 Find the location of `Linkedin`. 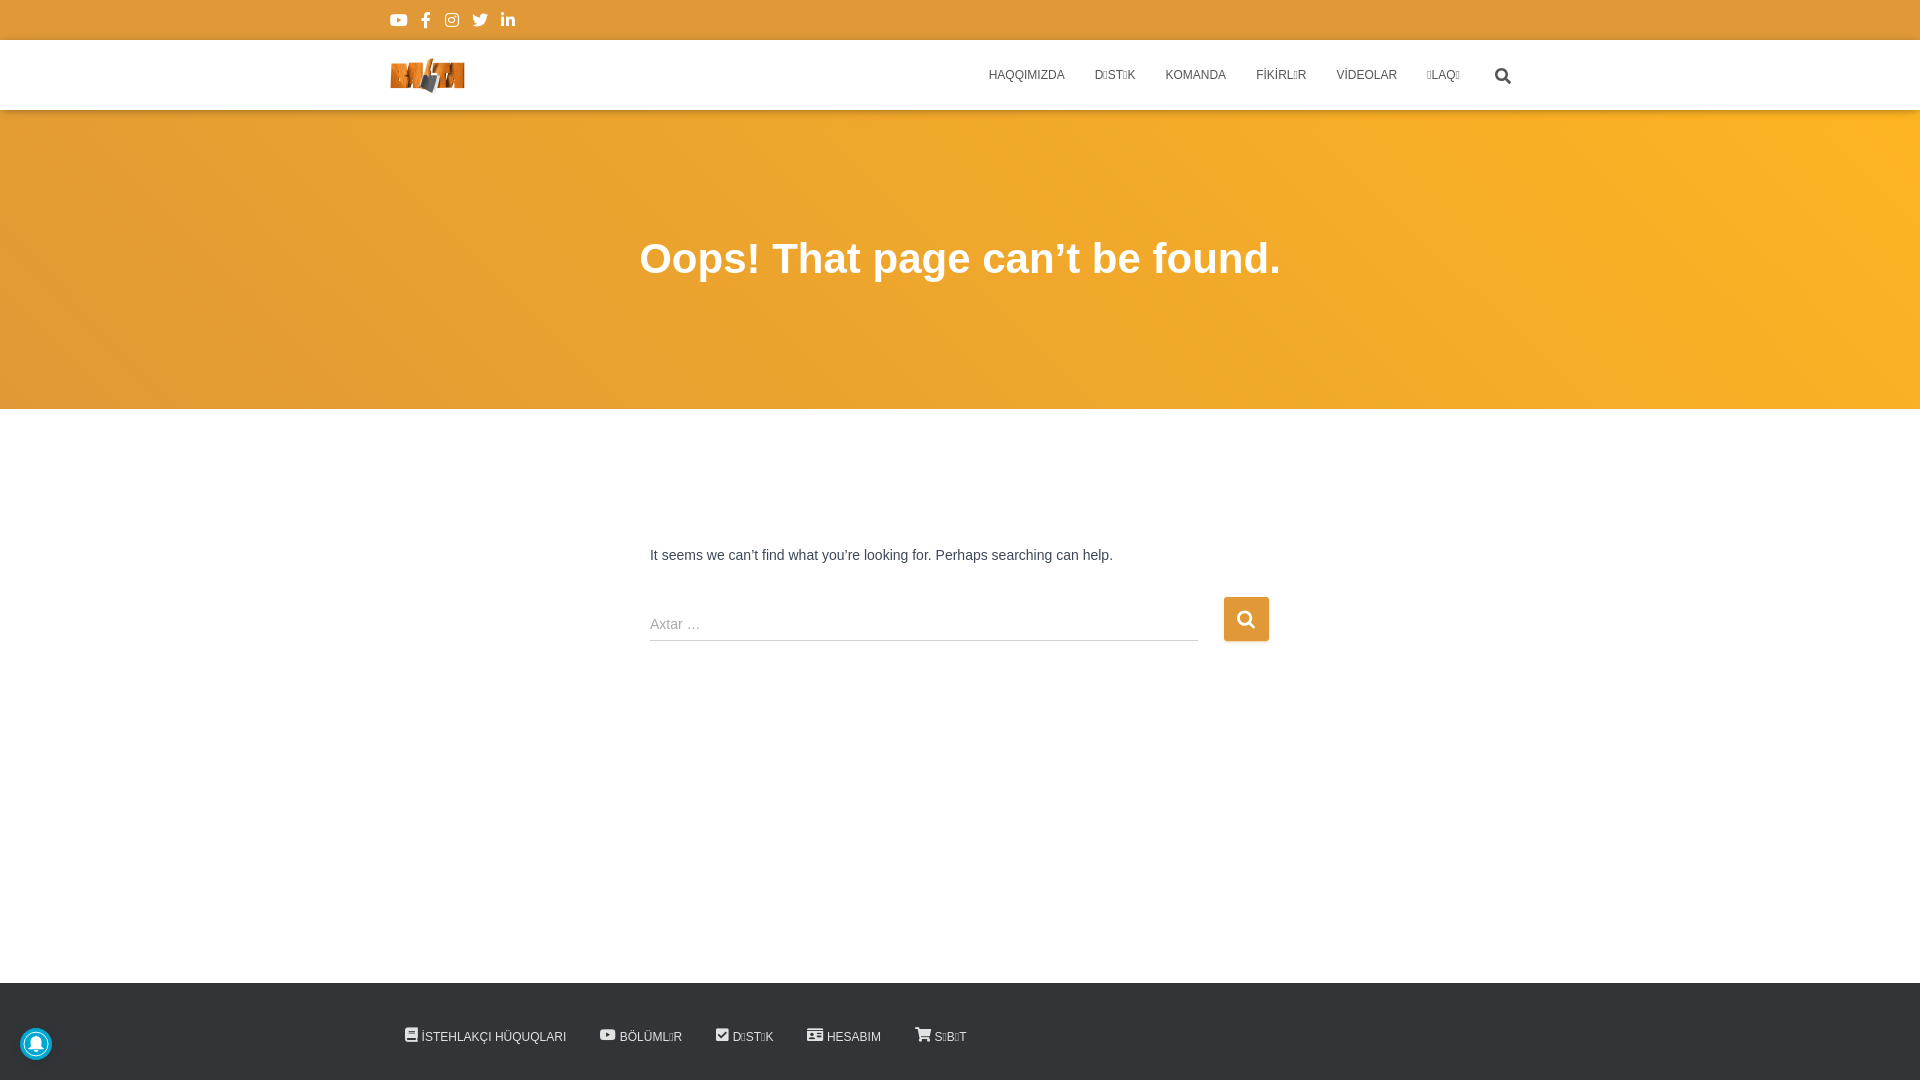

Linkedin is located at coordinates (508, 23).